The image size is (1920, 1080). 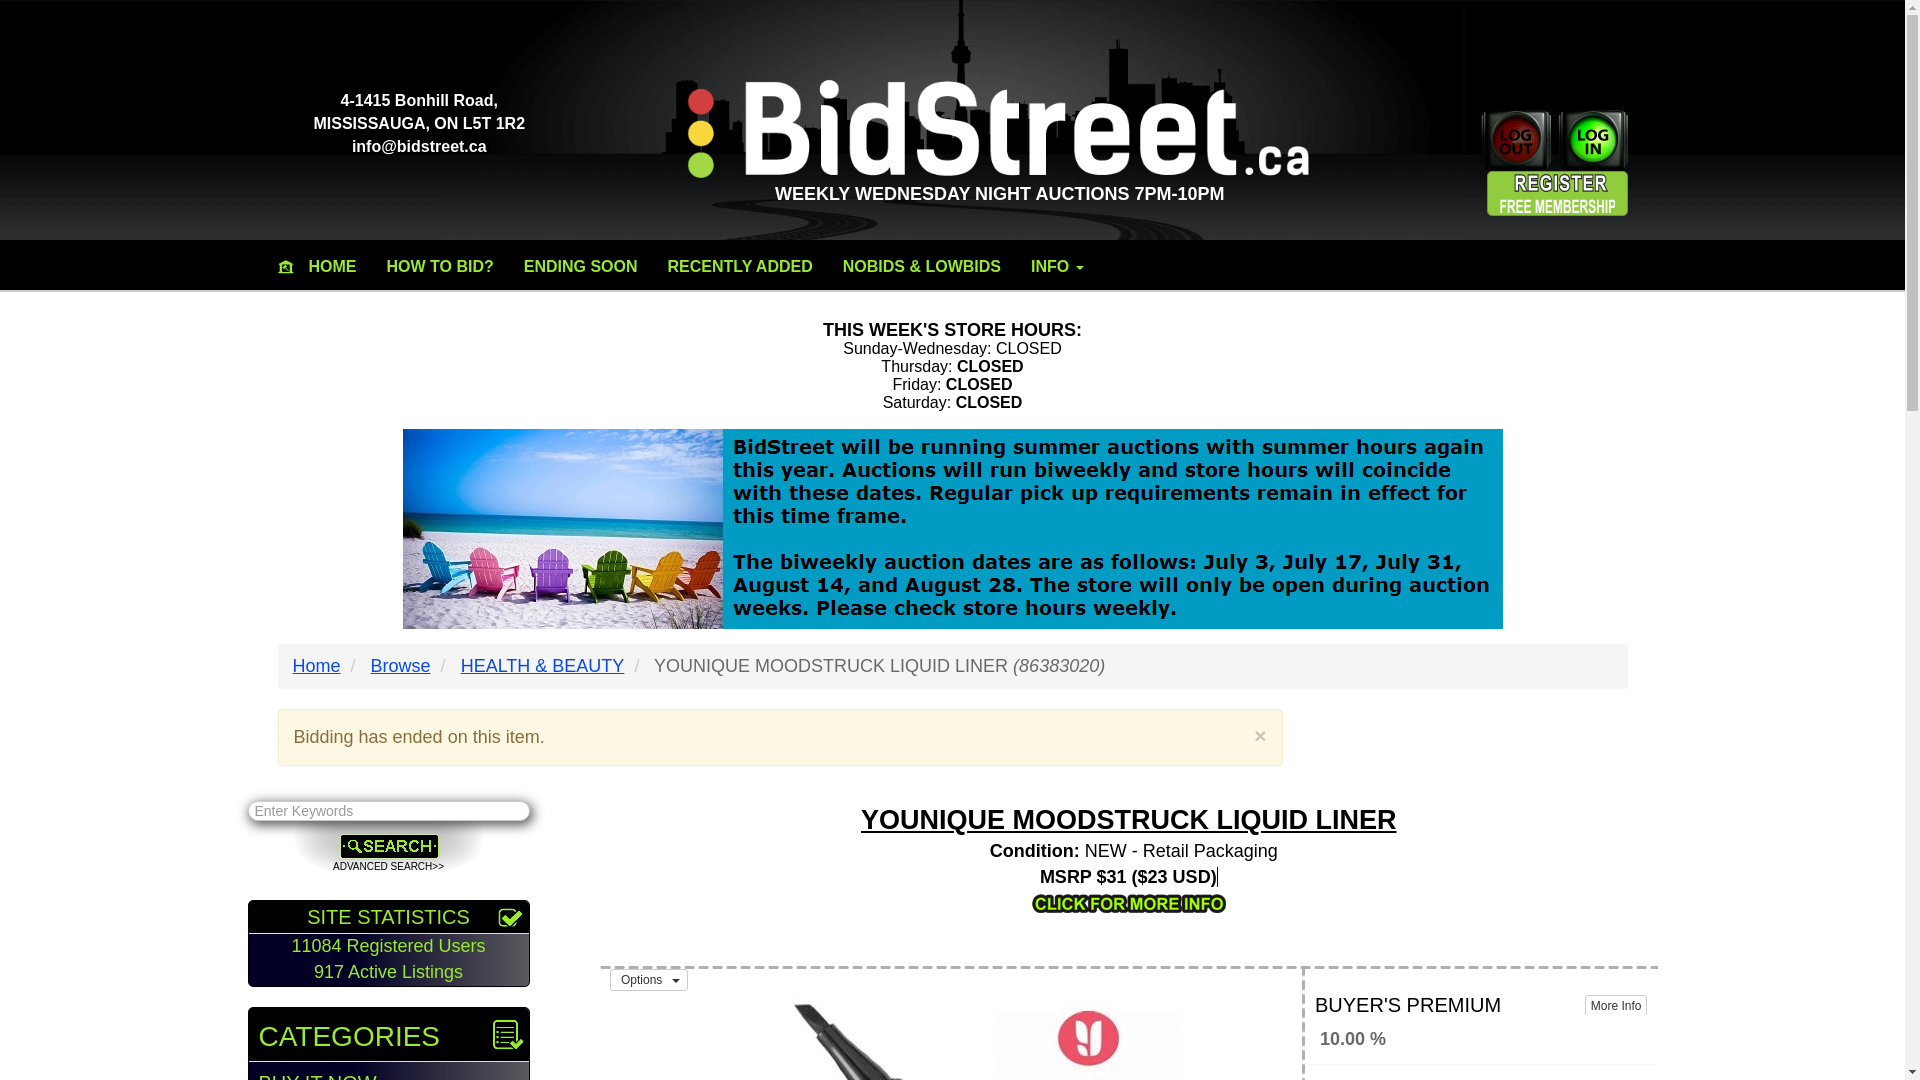 What do you see at coordinates (440, 266) in the screenshot?
I see `HOW TO BID?` at bounding box center [440, 266].